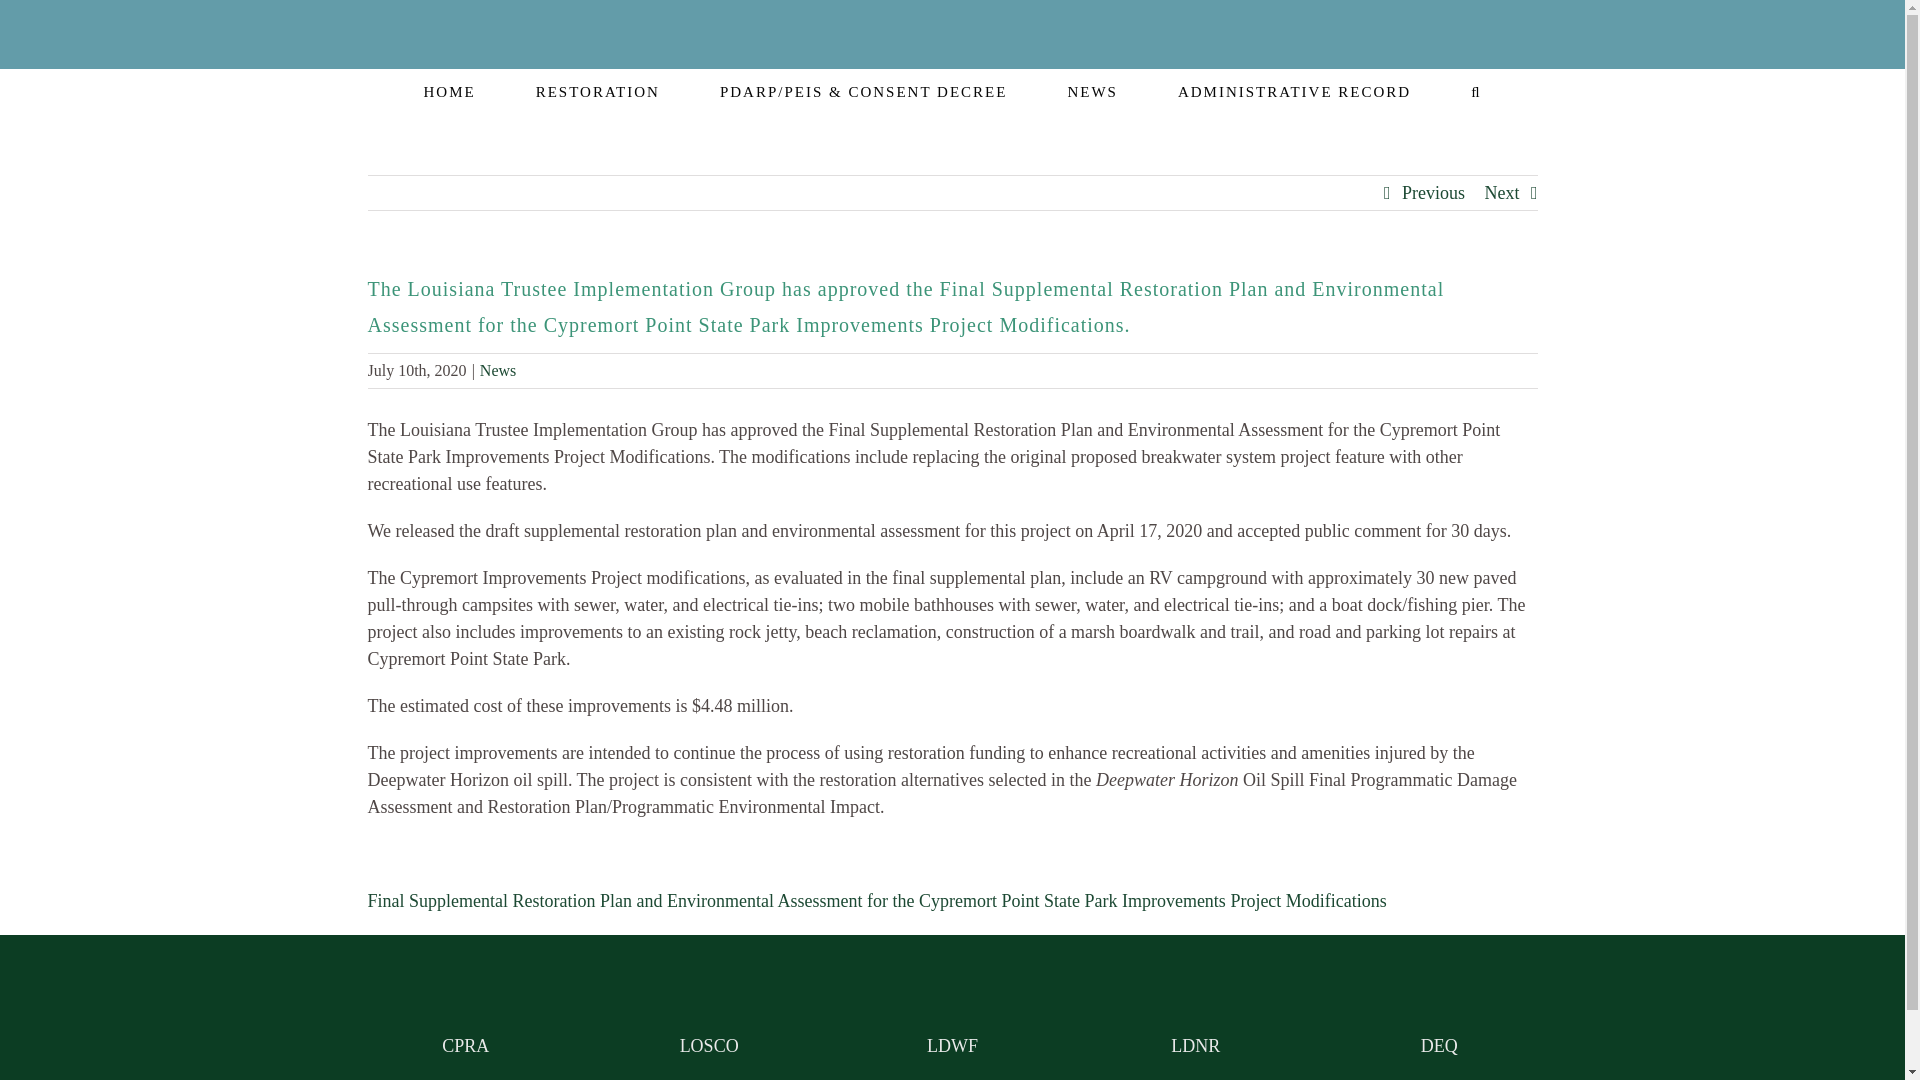 The image size is (1920, 1080). I want to click on RESTORATION, so click(598, 90).